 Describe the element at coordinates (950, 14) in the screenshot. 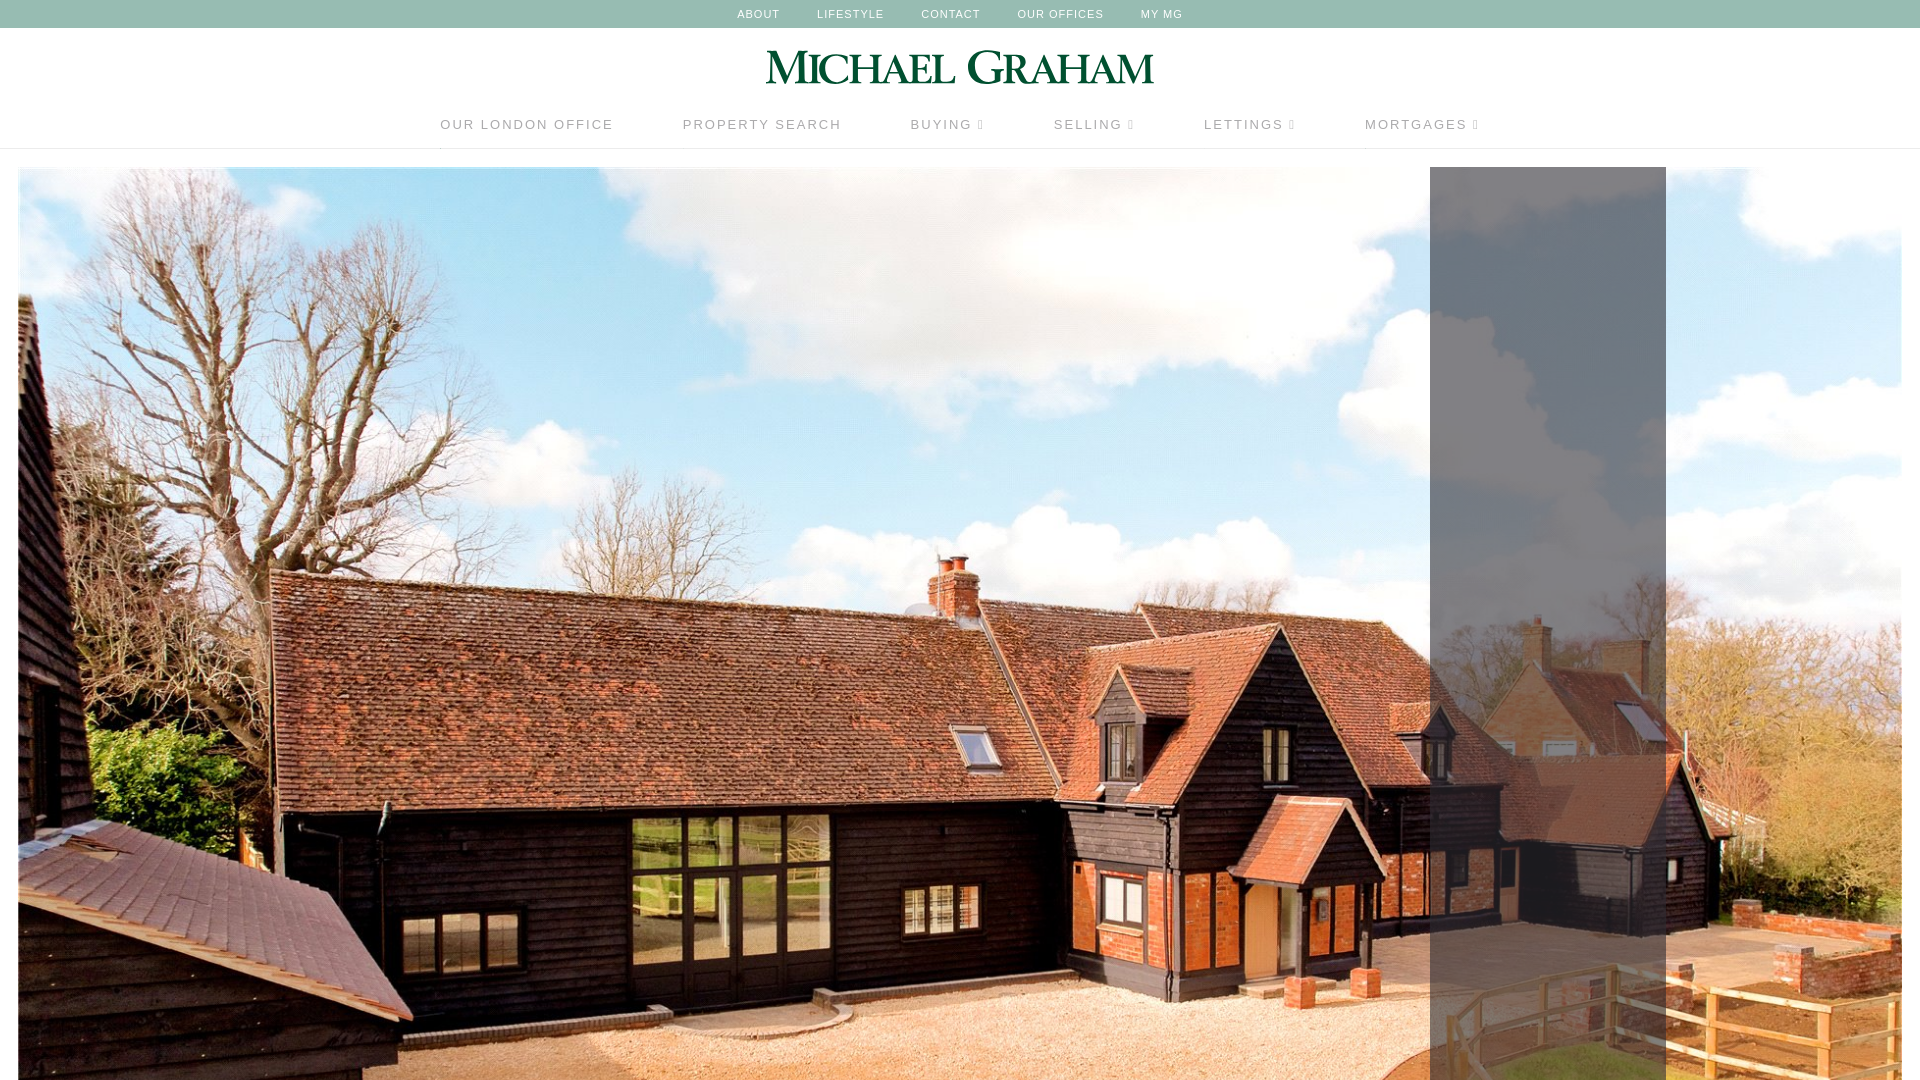

I see `CONTACT` at that location.